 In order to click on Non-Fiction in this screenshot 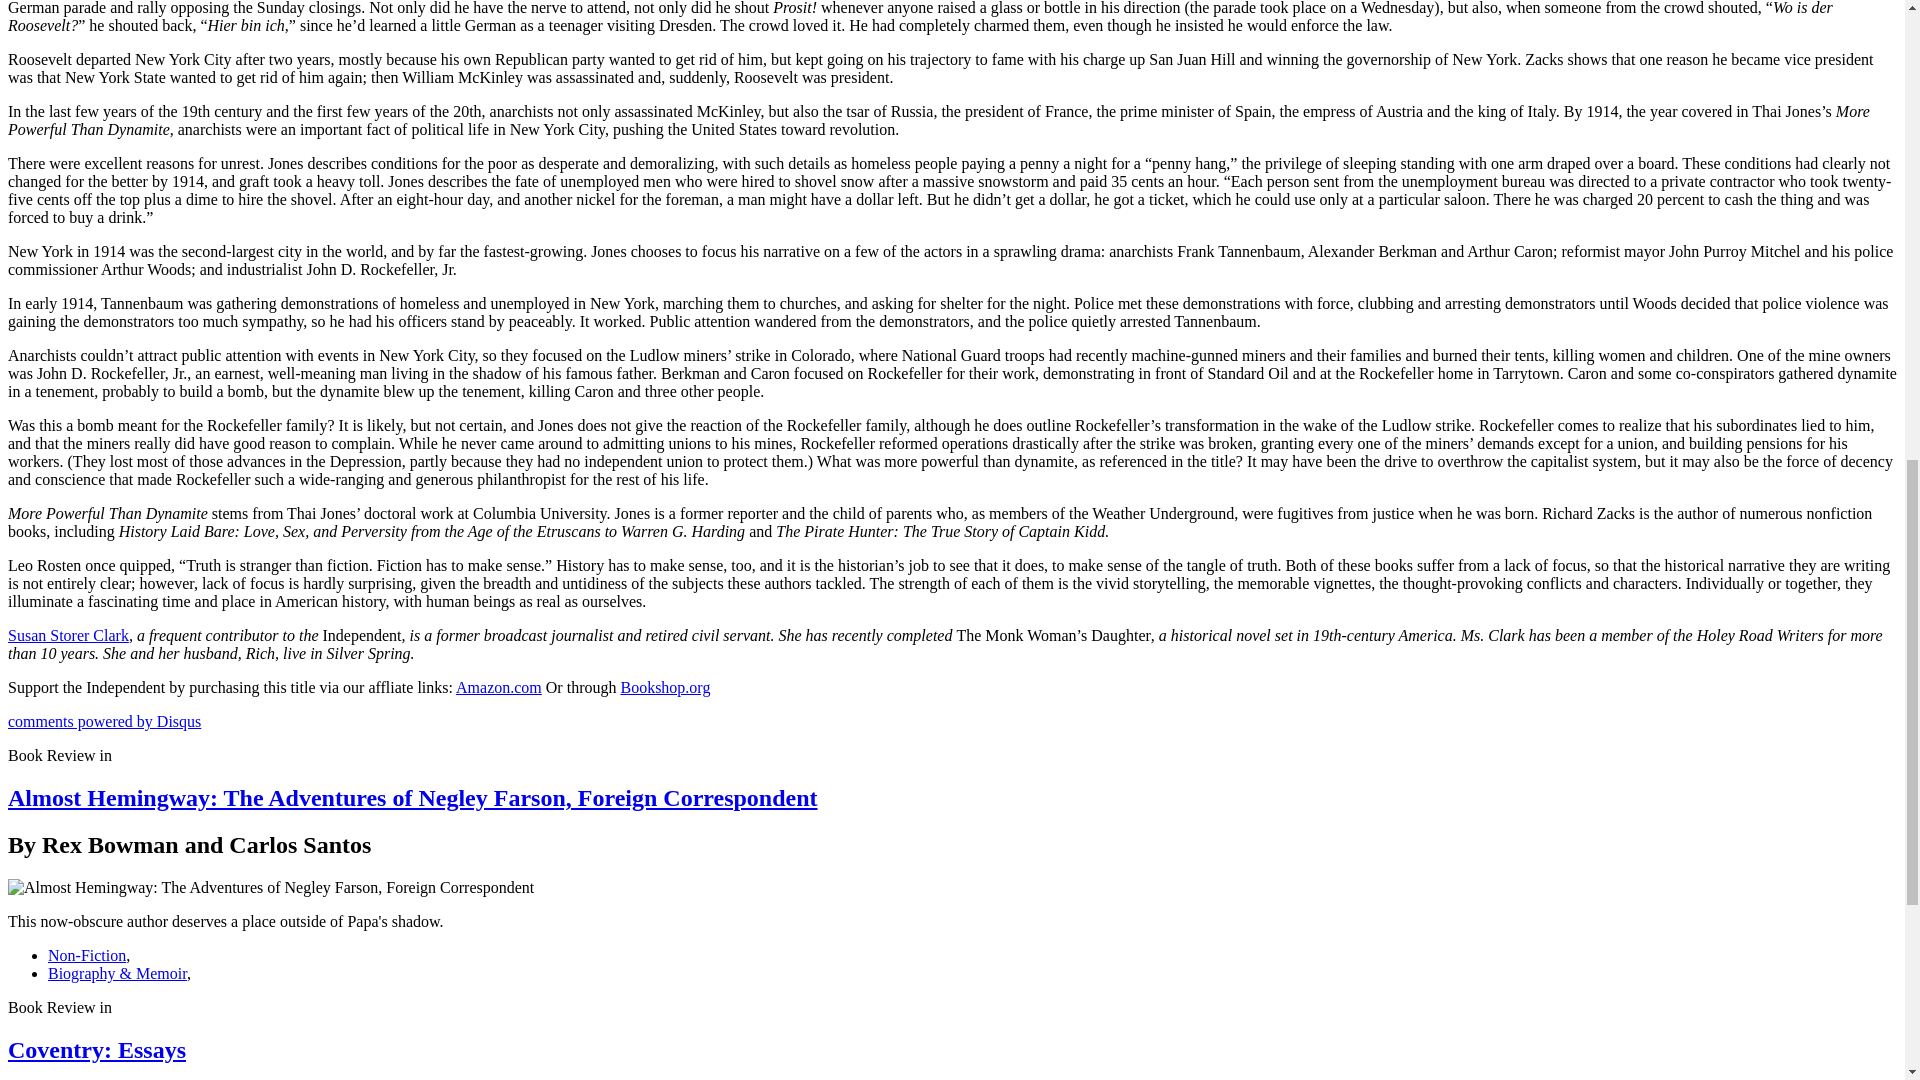, I will do `click(87, 956)`.